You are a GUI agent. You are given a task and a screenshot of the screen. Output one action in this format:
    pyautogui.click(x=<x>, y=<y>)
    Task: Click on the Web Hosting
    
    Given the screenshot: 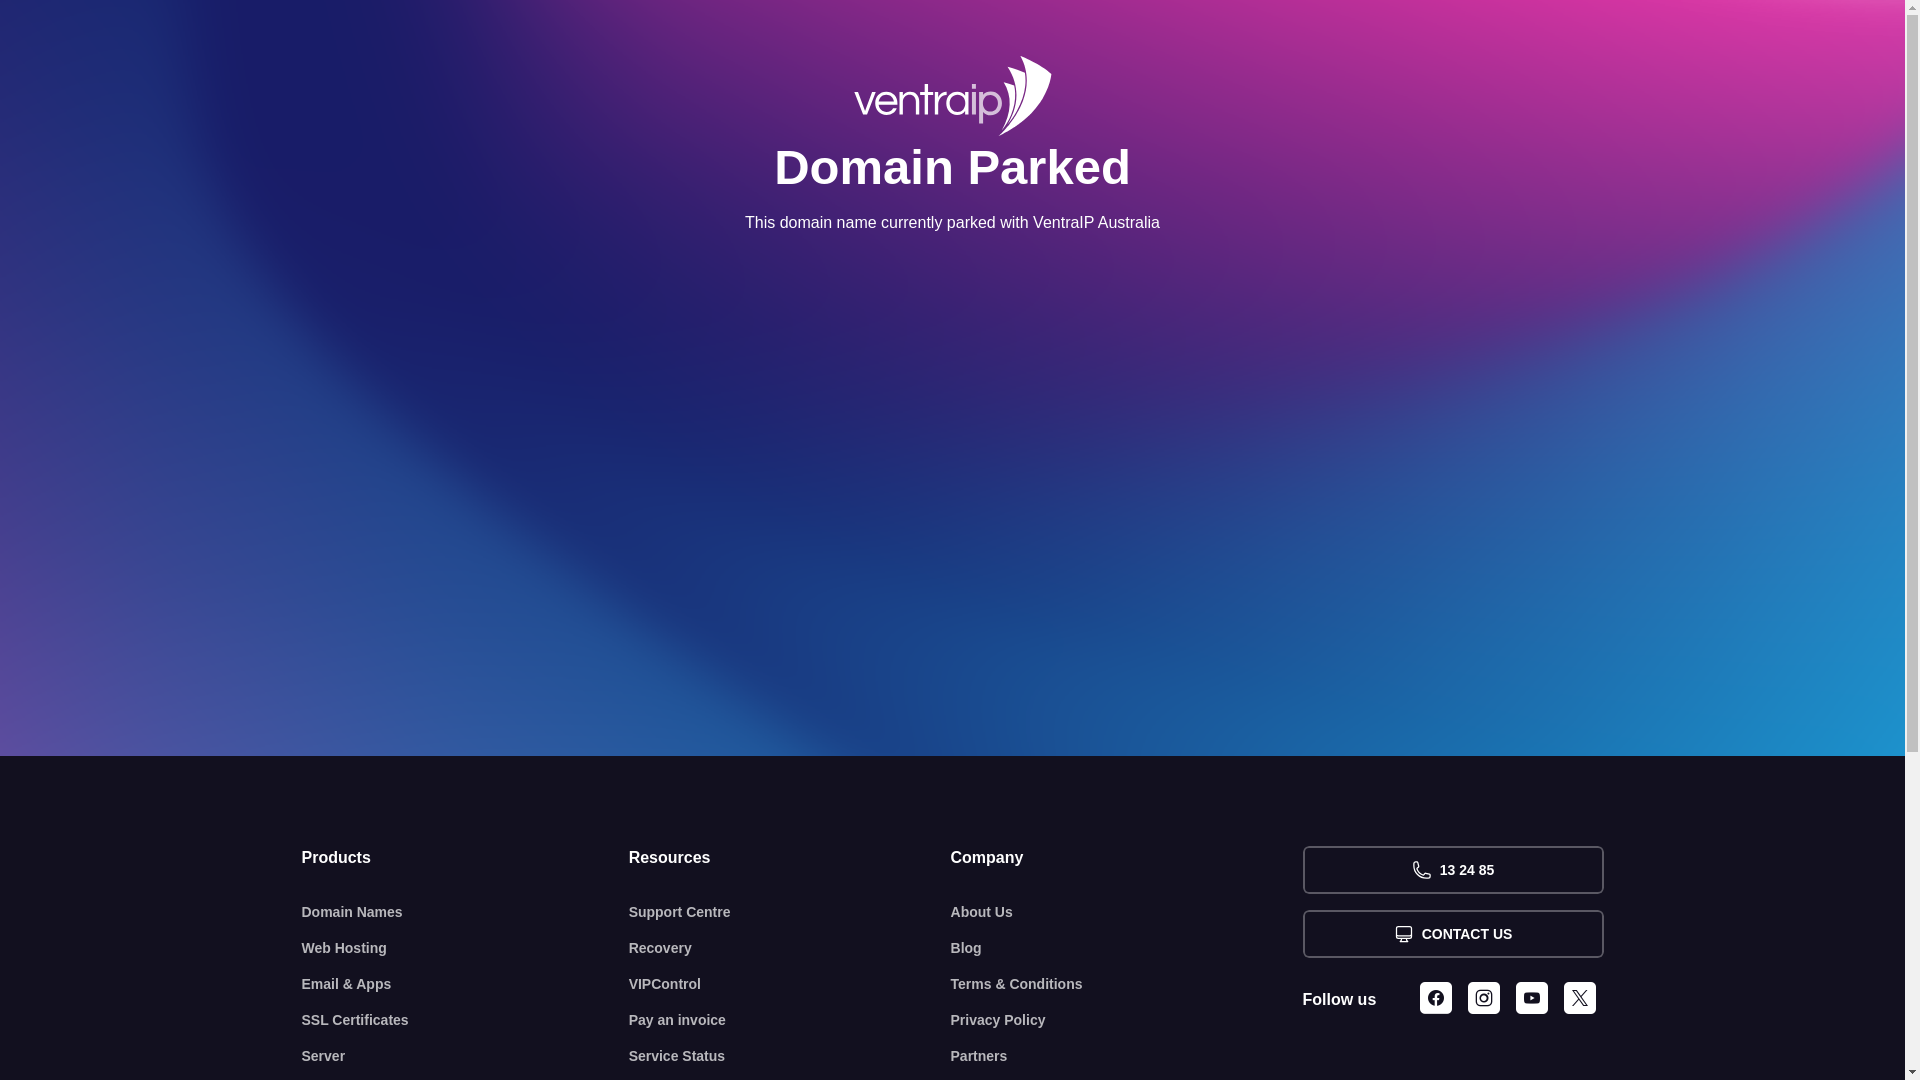 What is the action you would take?
    pyautogui.click(x=466, y=948)
    